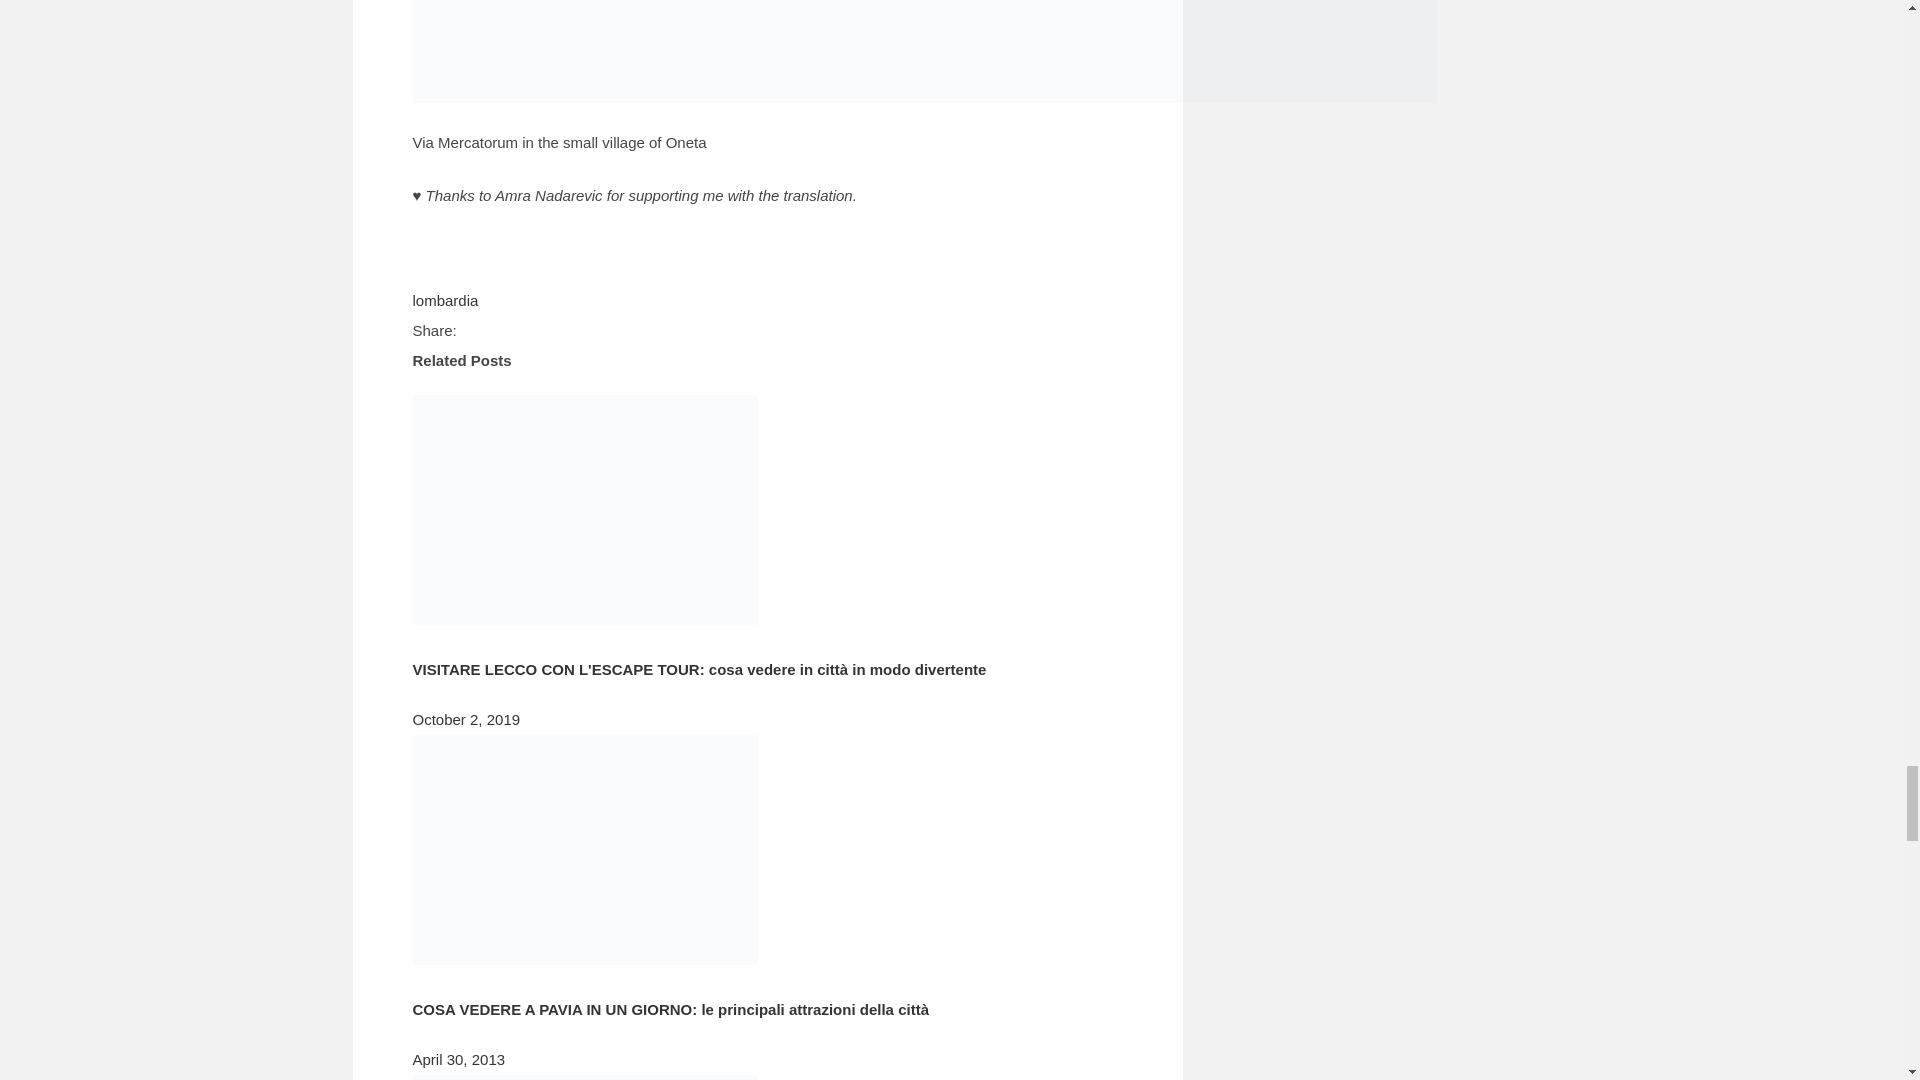 The width and height of the screenshot is (1920, 1080). What do you see at coordinates (584, 959) in the screenshot?
I see `Permanent` at bounding box center [584, 959].